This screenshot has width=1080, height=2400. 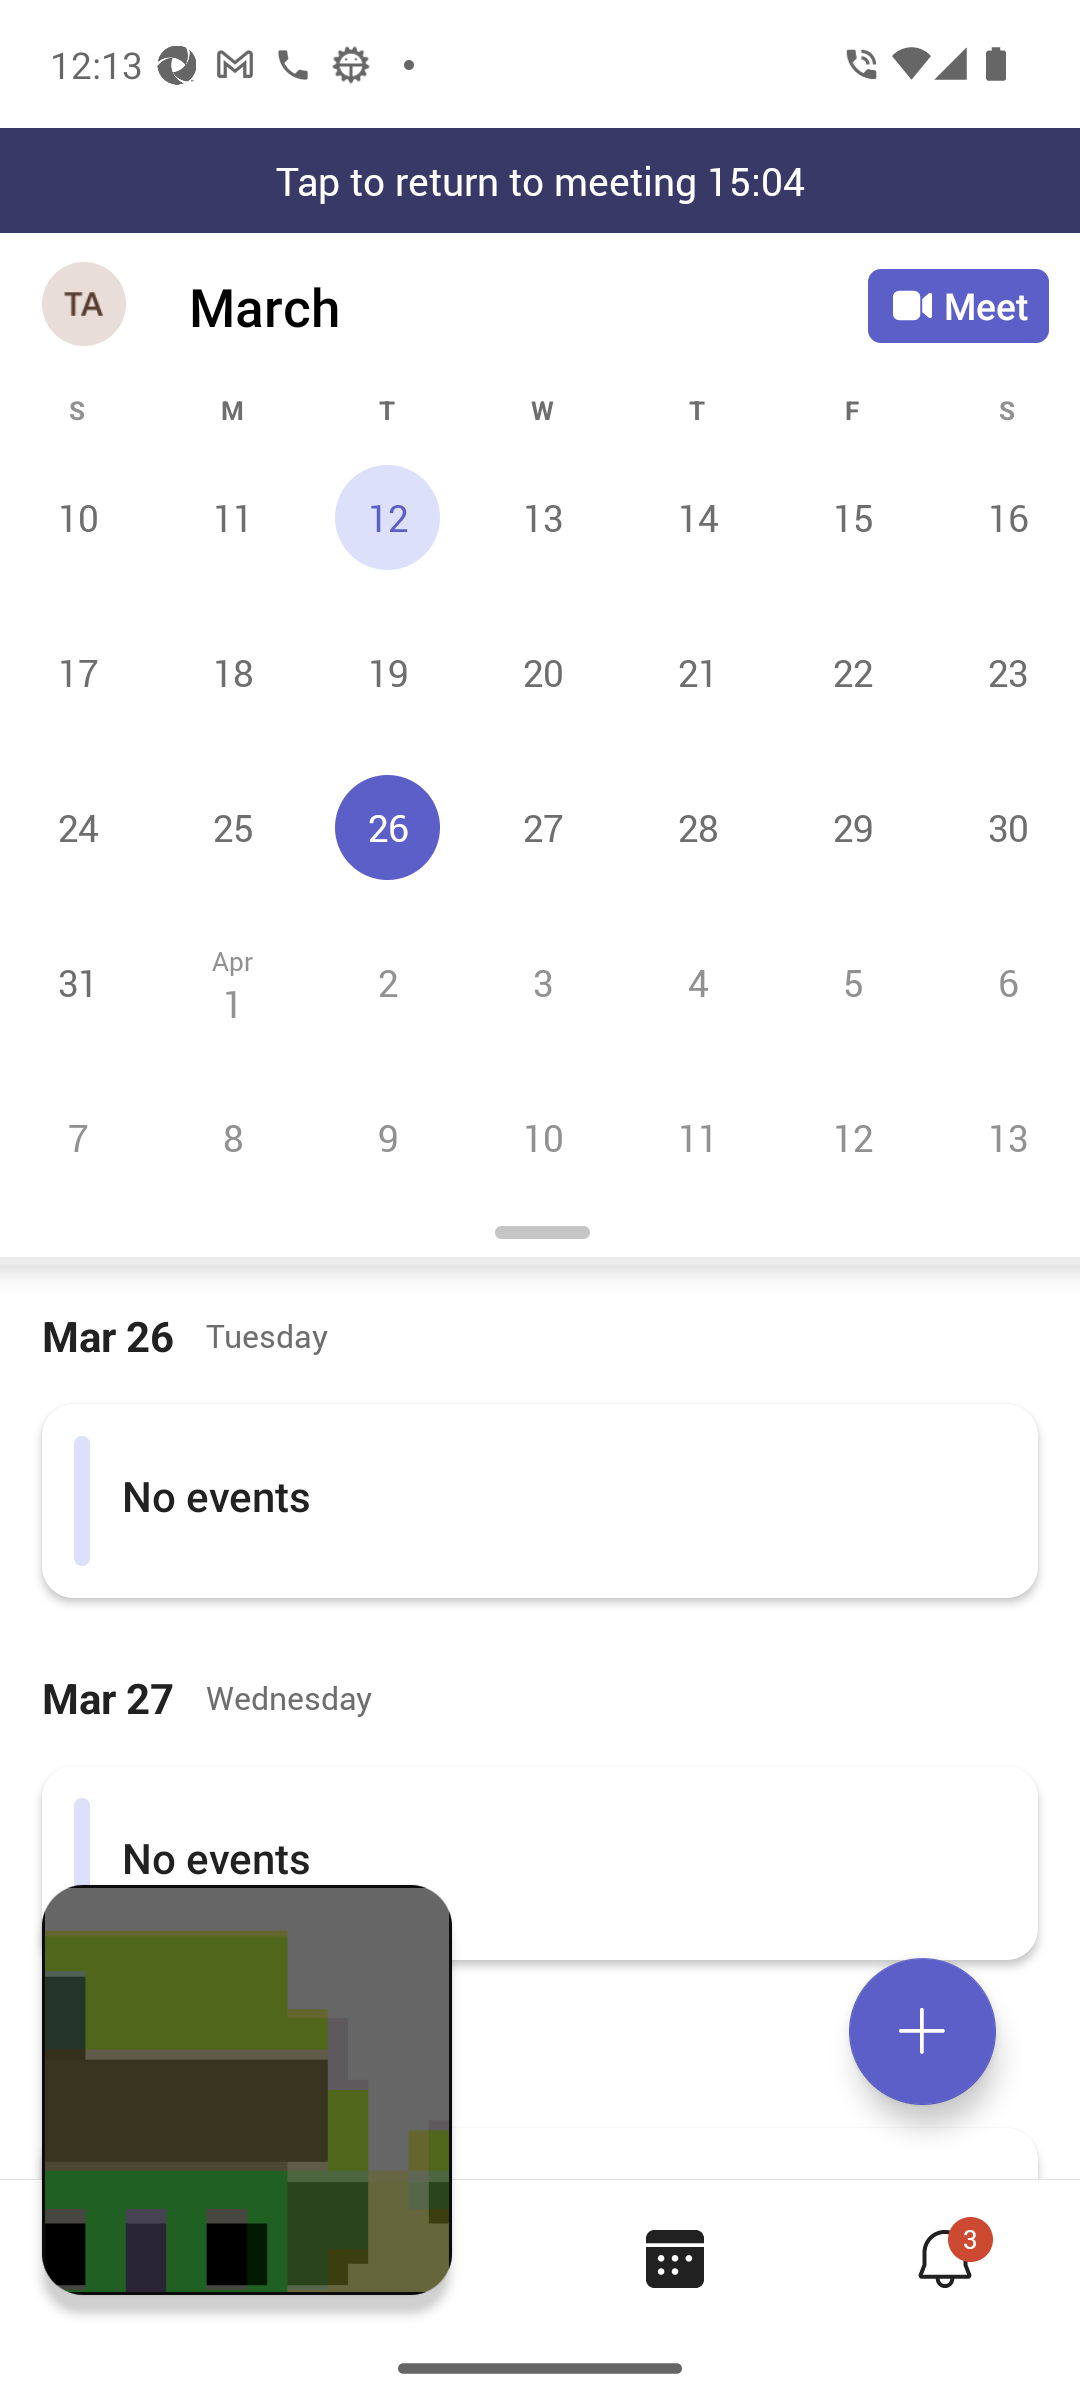 What do you see at coordinates (944, 2258) in the screenshot?
I see `Activity tab,4 of 4, not selected, 3 new 3` at bounding box center [944, 2258].